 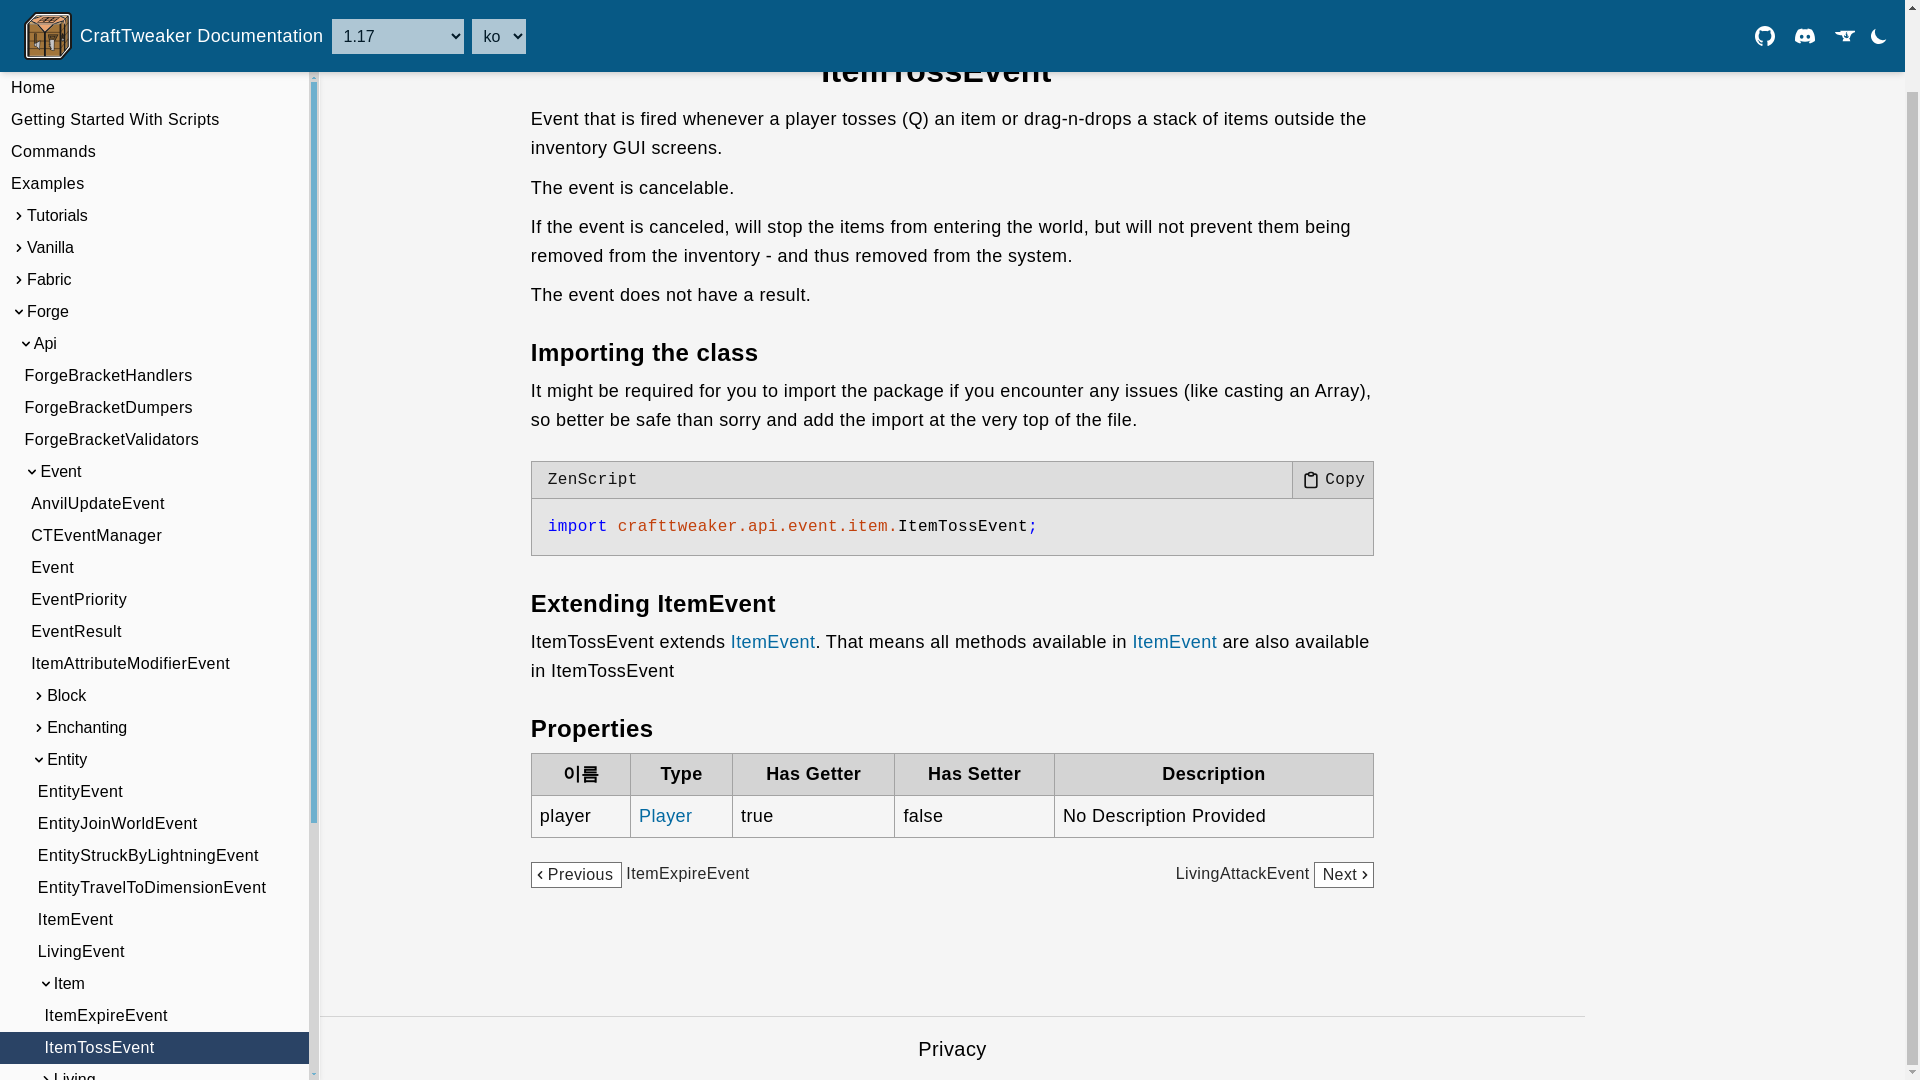 I want to click on Extending ItemEvent, so click(x=653, y=603).